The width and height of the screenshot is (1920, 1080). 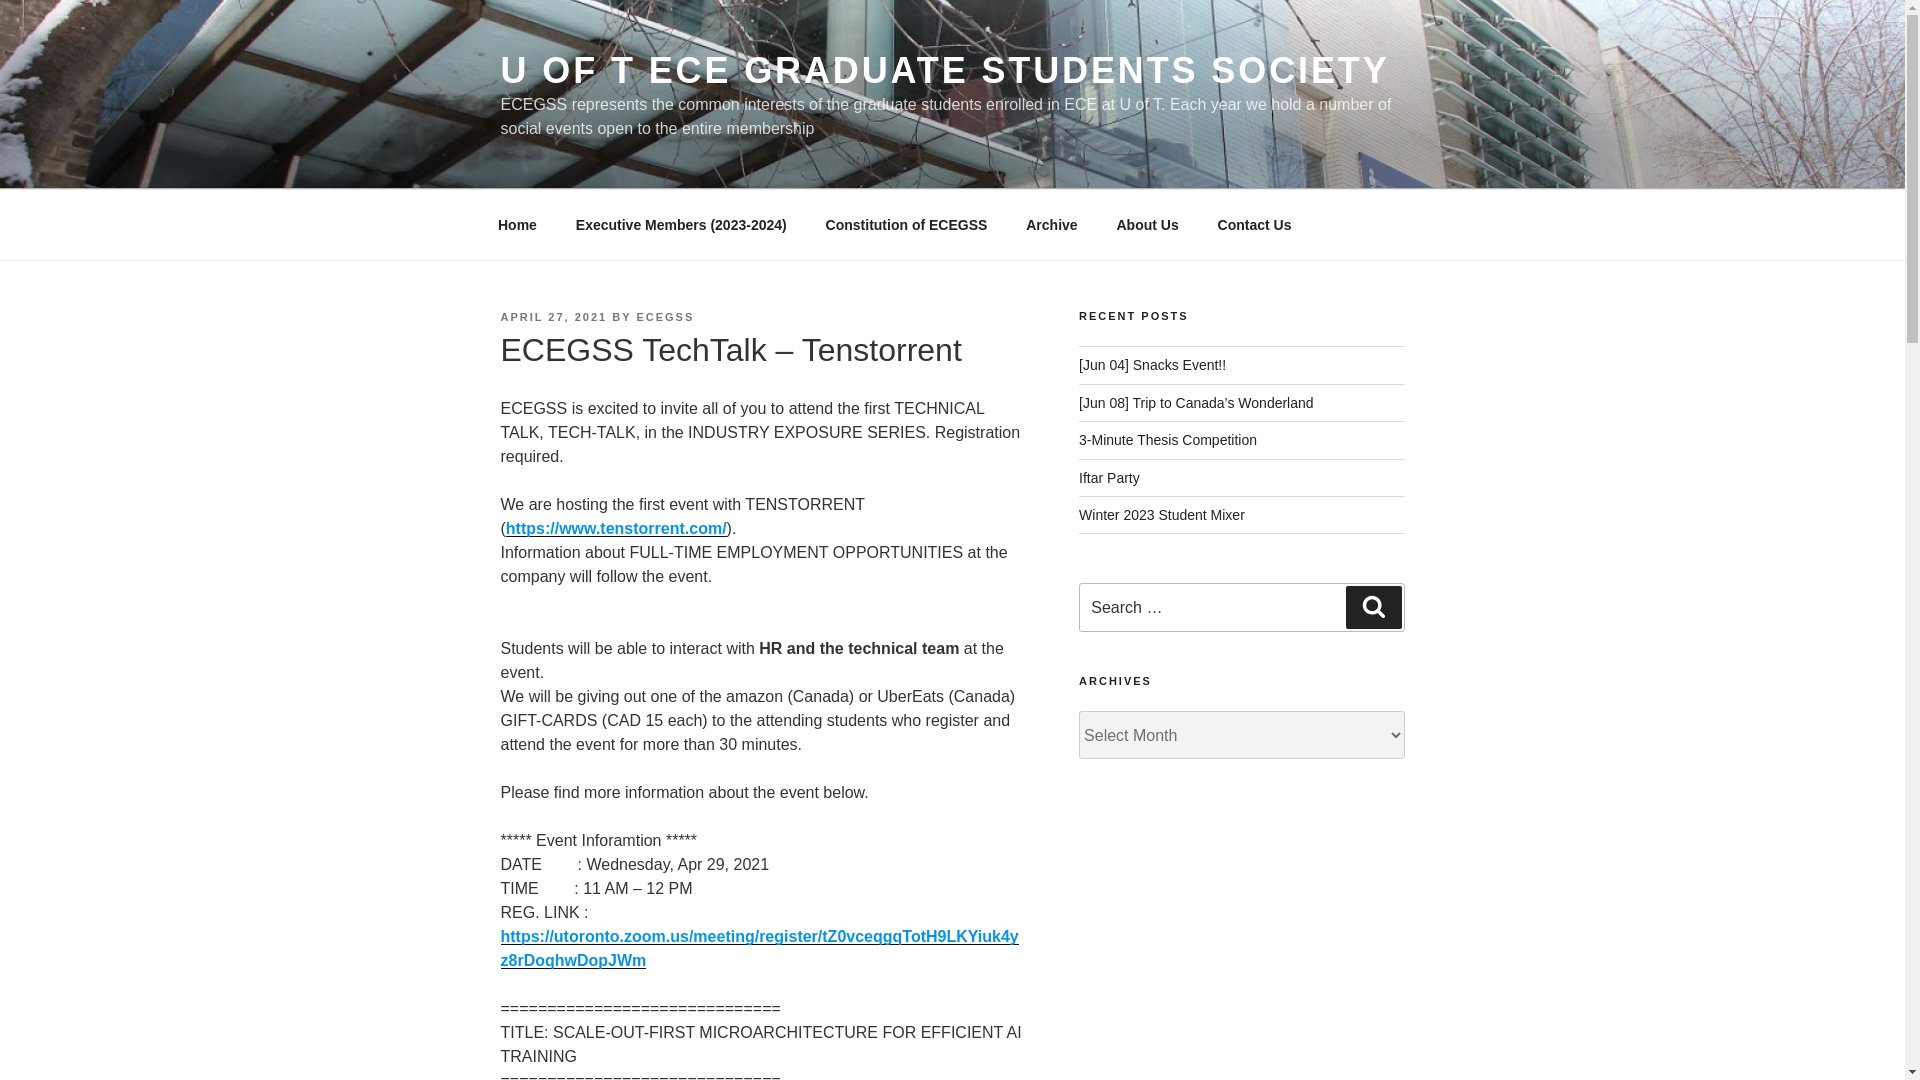 What do you see at coordinates (906, 224) in the screenshot?
I see `Constitution of ECEGSS` at bounding box center [906, 224].